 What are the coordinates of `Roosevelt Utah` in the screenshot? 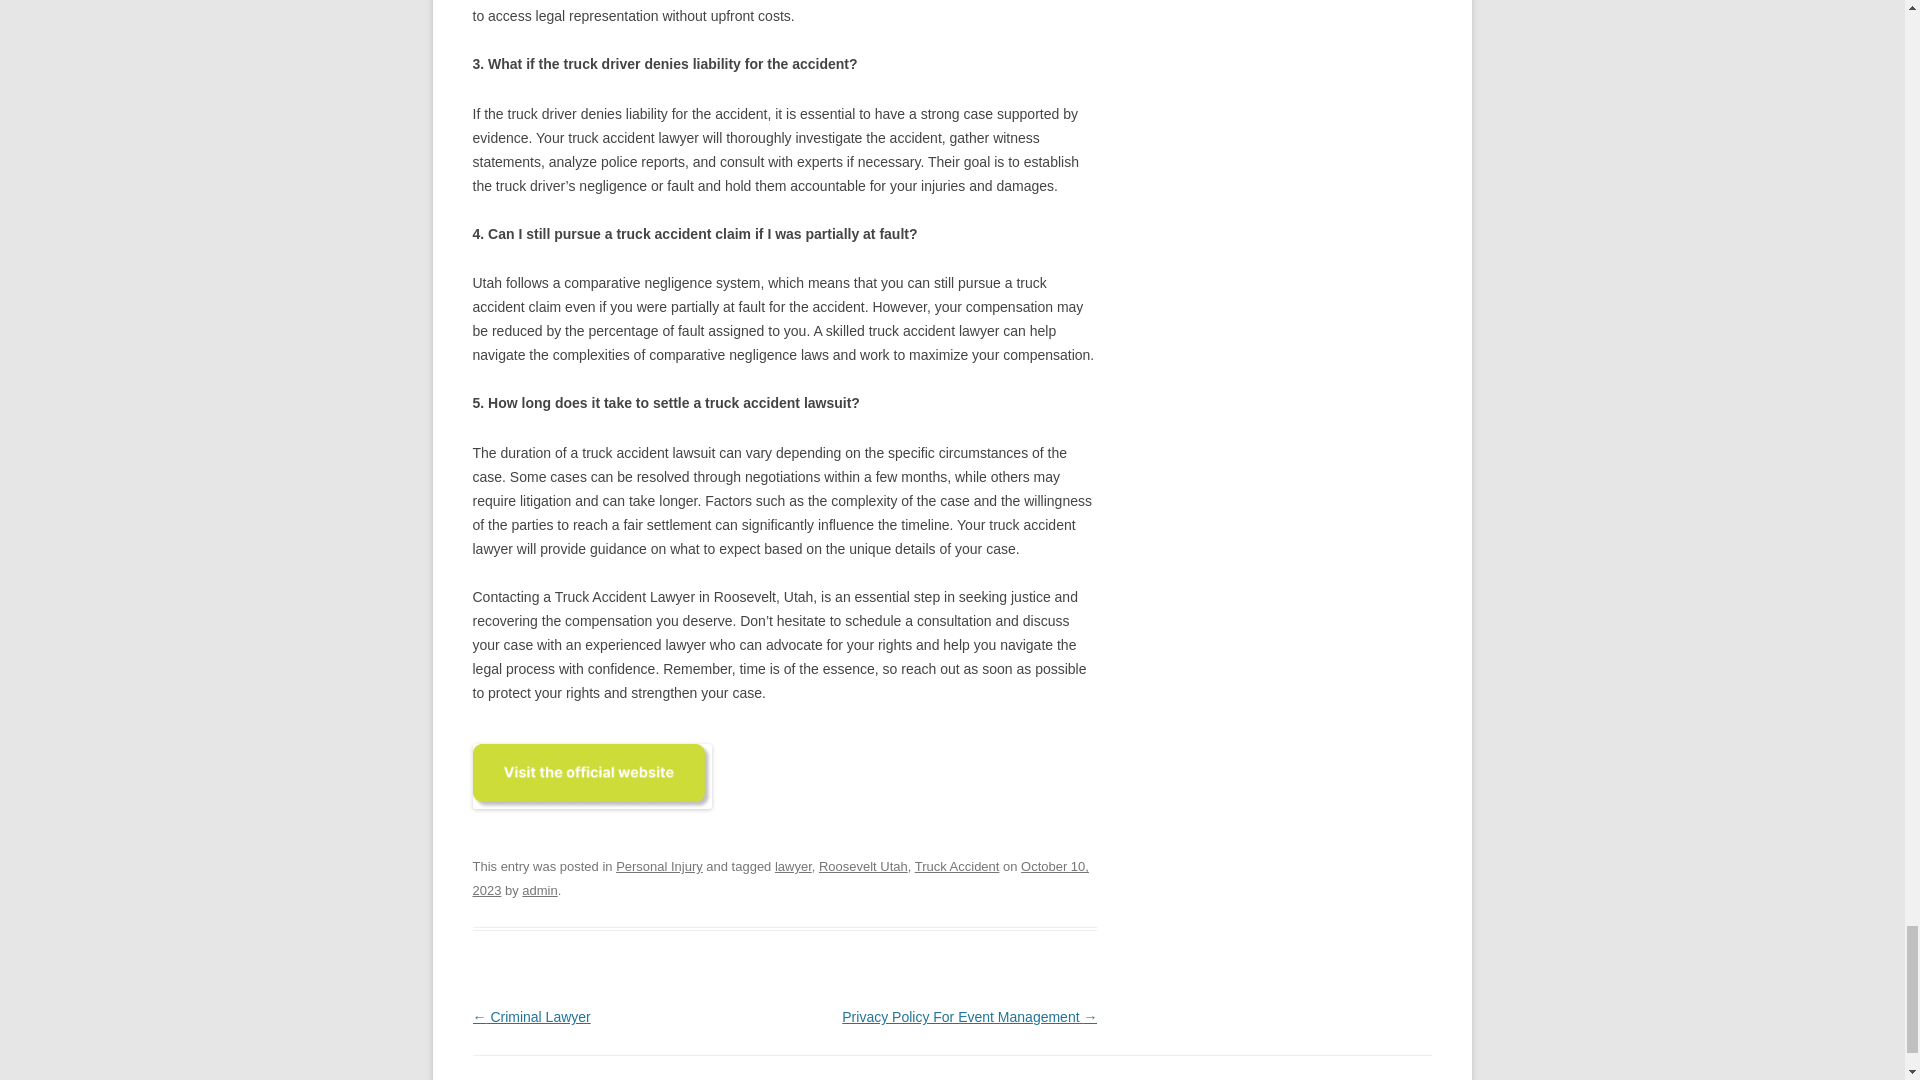 It's located at (864, 866).